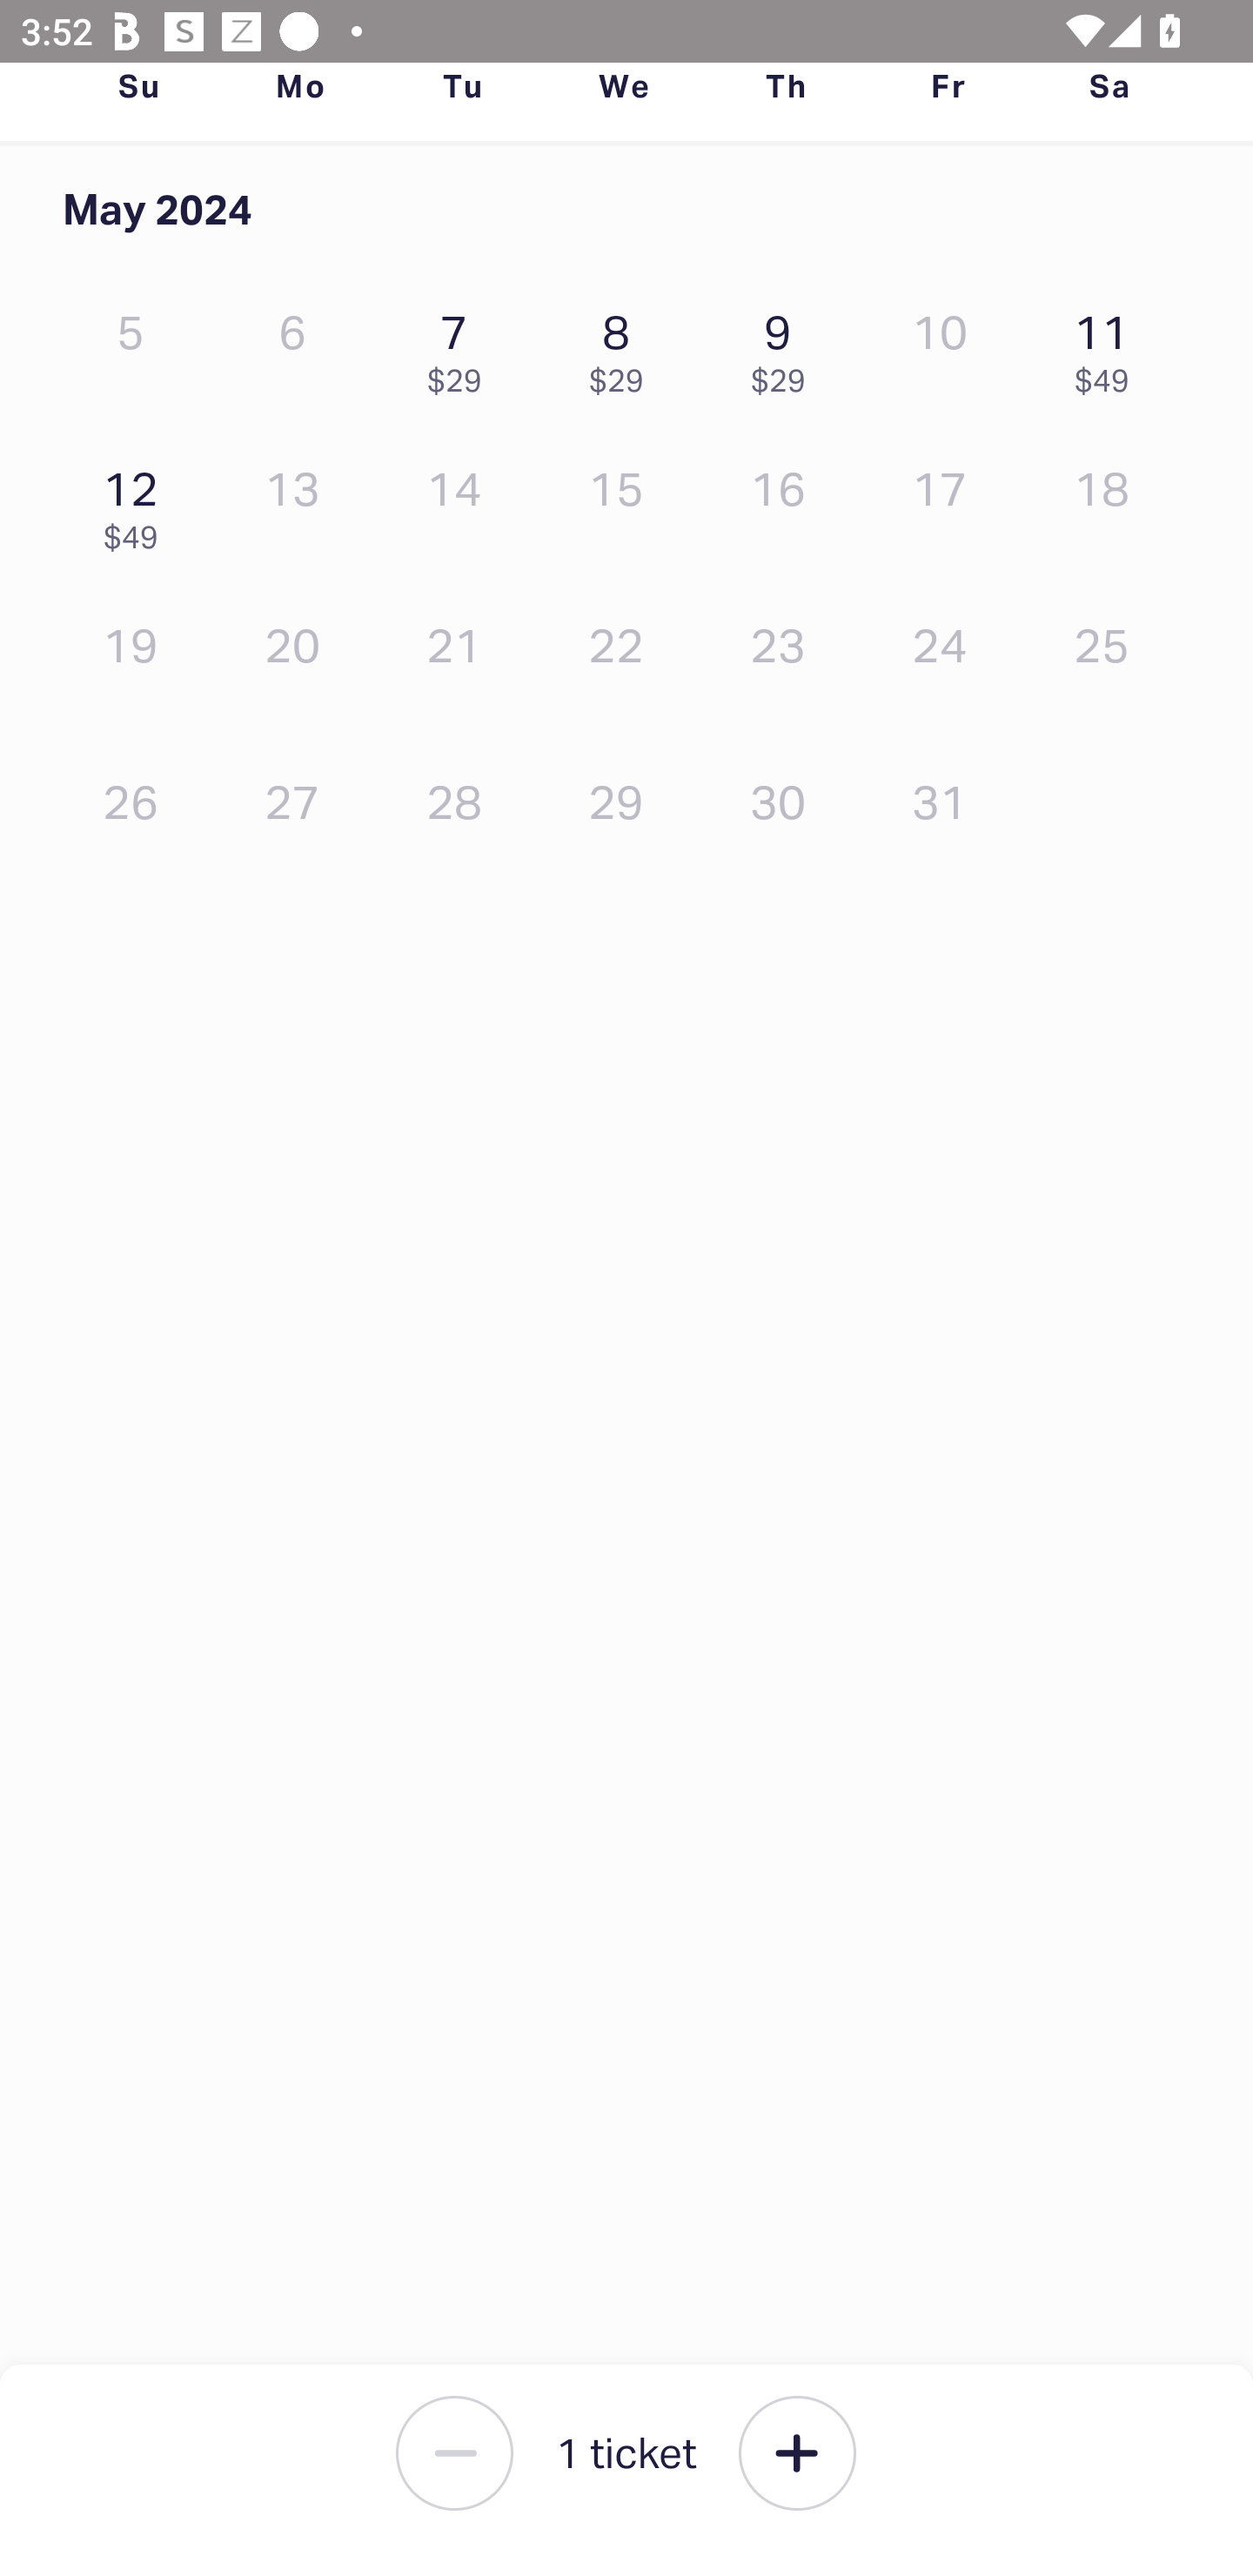 The image size is (1253, 2576). I want to click on 9 $29, so click(786, 346).